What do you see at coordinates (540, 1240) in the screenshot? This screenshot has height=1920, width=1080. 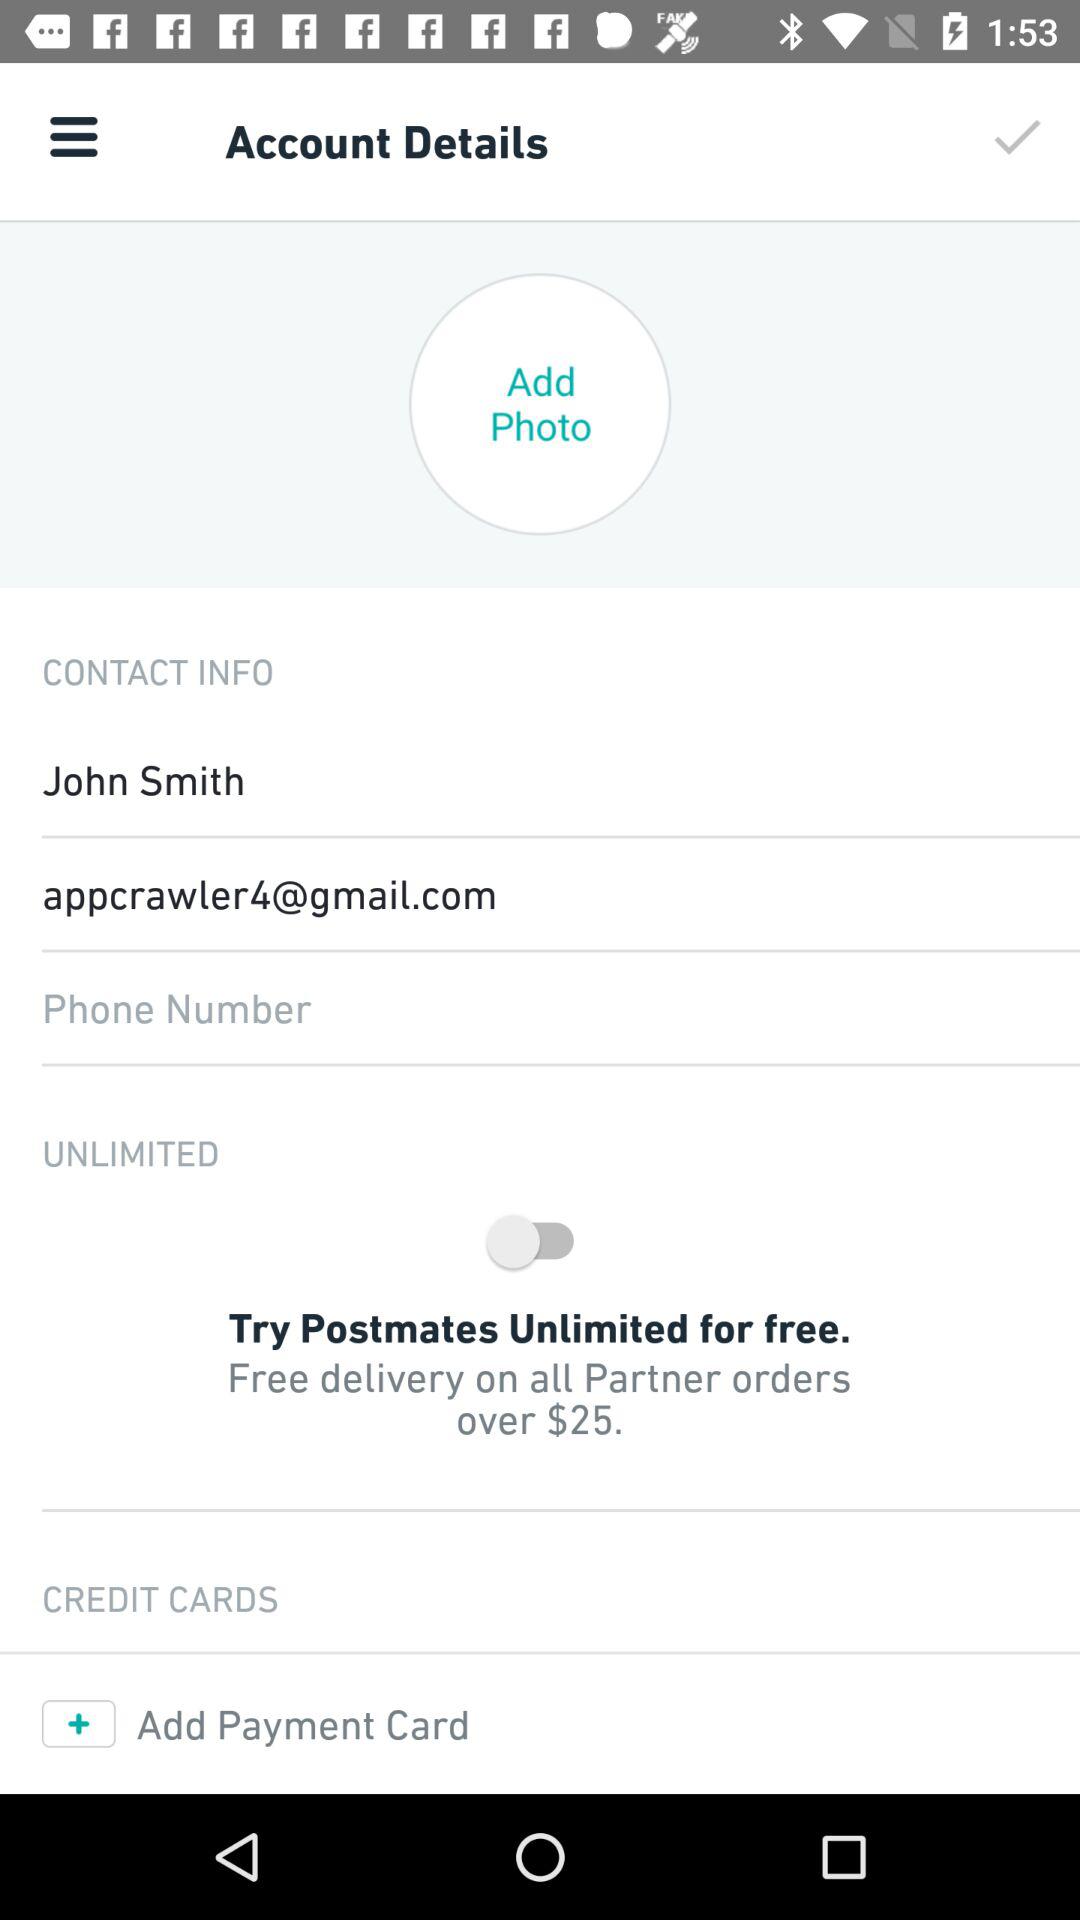 I see `click on the switch button` at bounding box center [540, 1240].